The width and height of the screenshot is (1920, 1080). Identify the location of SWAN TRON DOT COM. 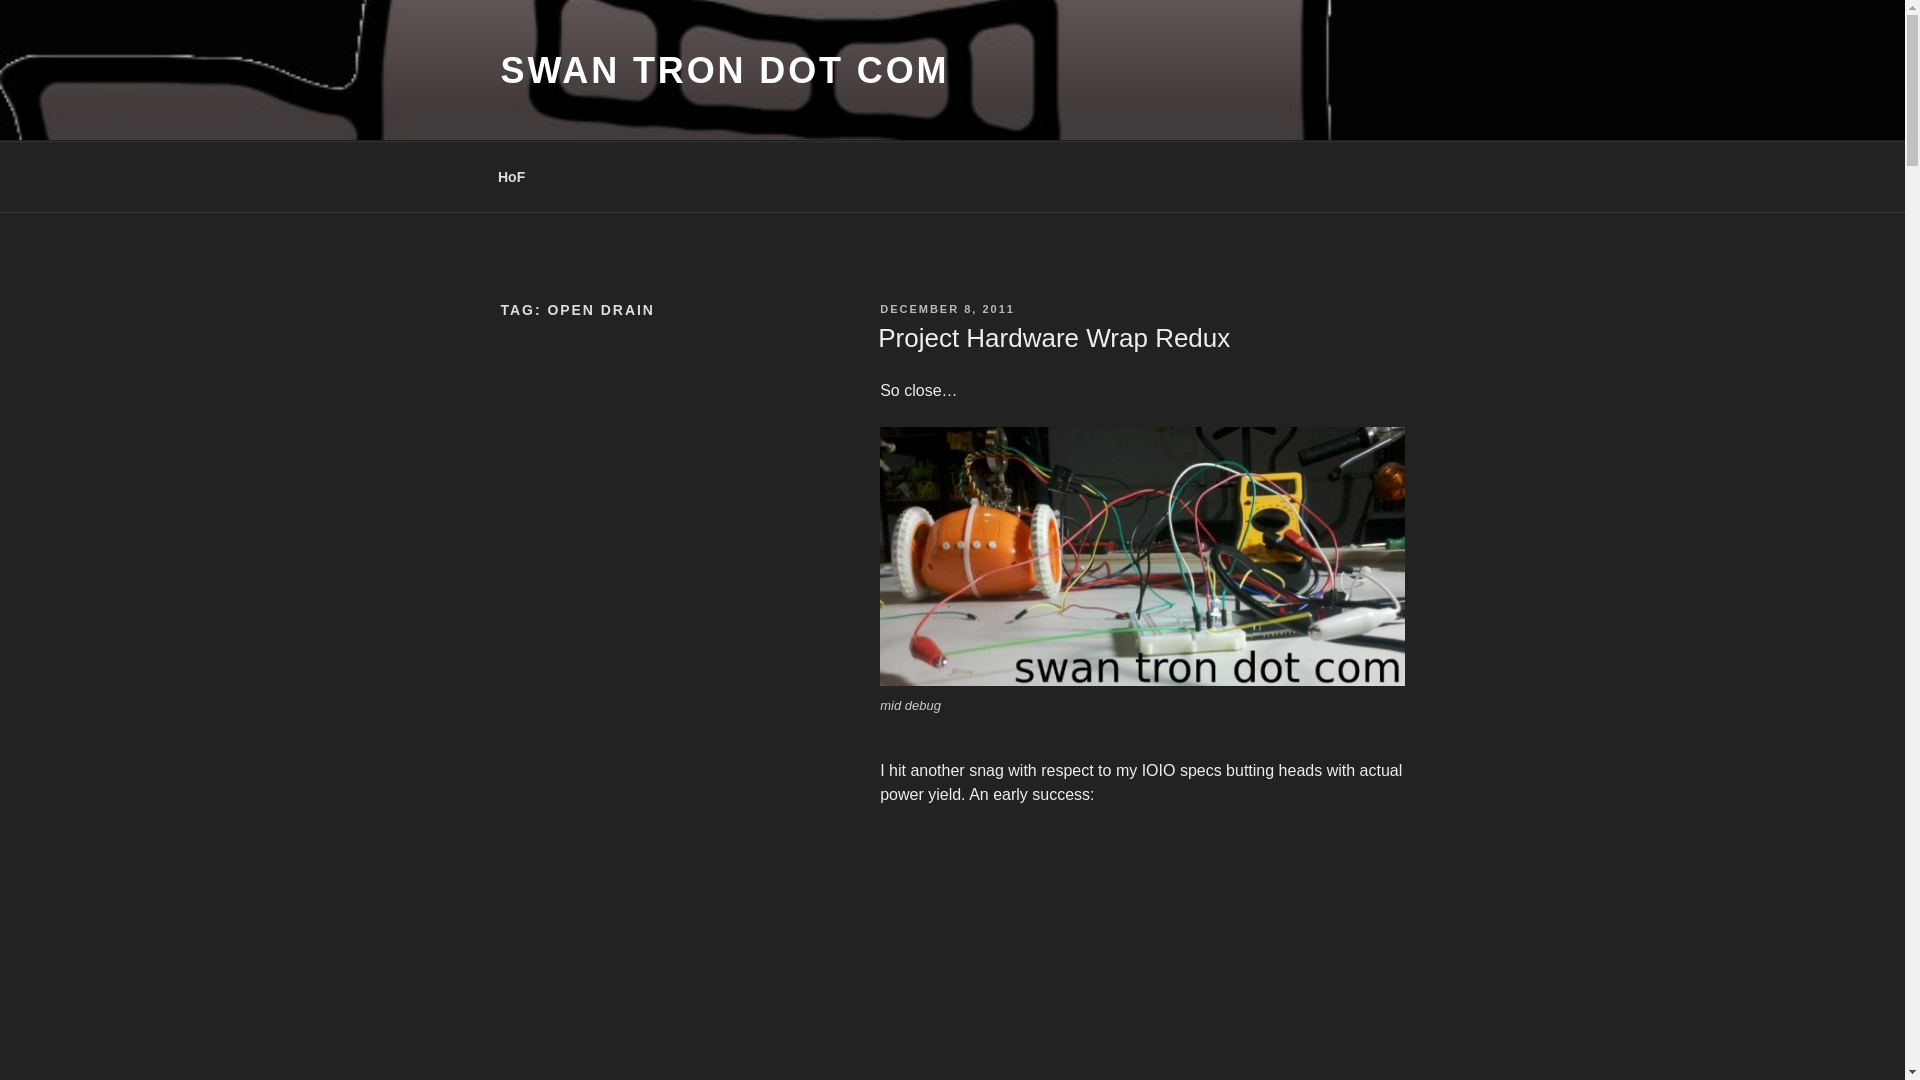
(724, 70).